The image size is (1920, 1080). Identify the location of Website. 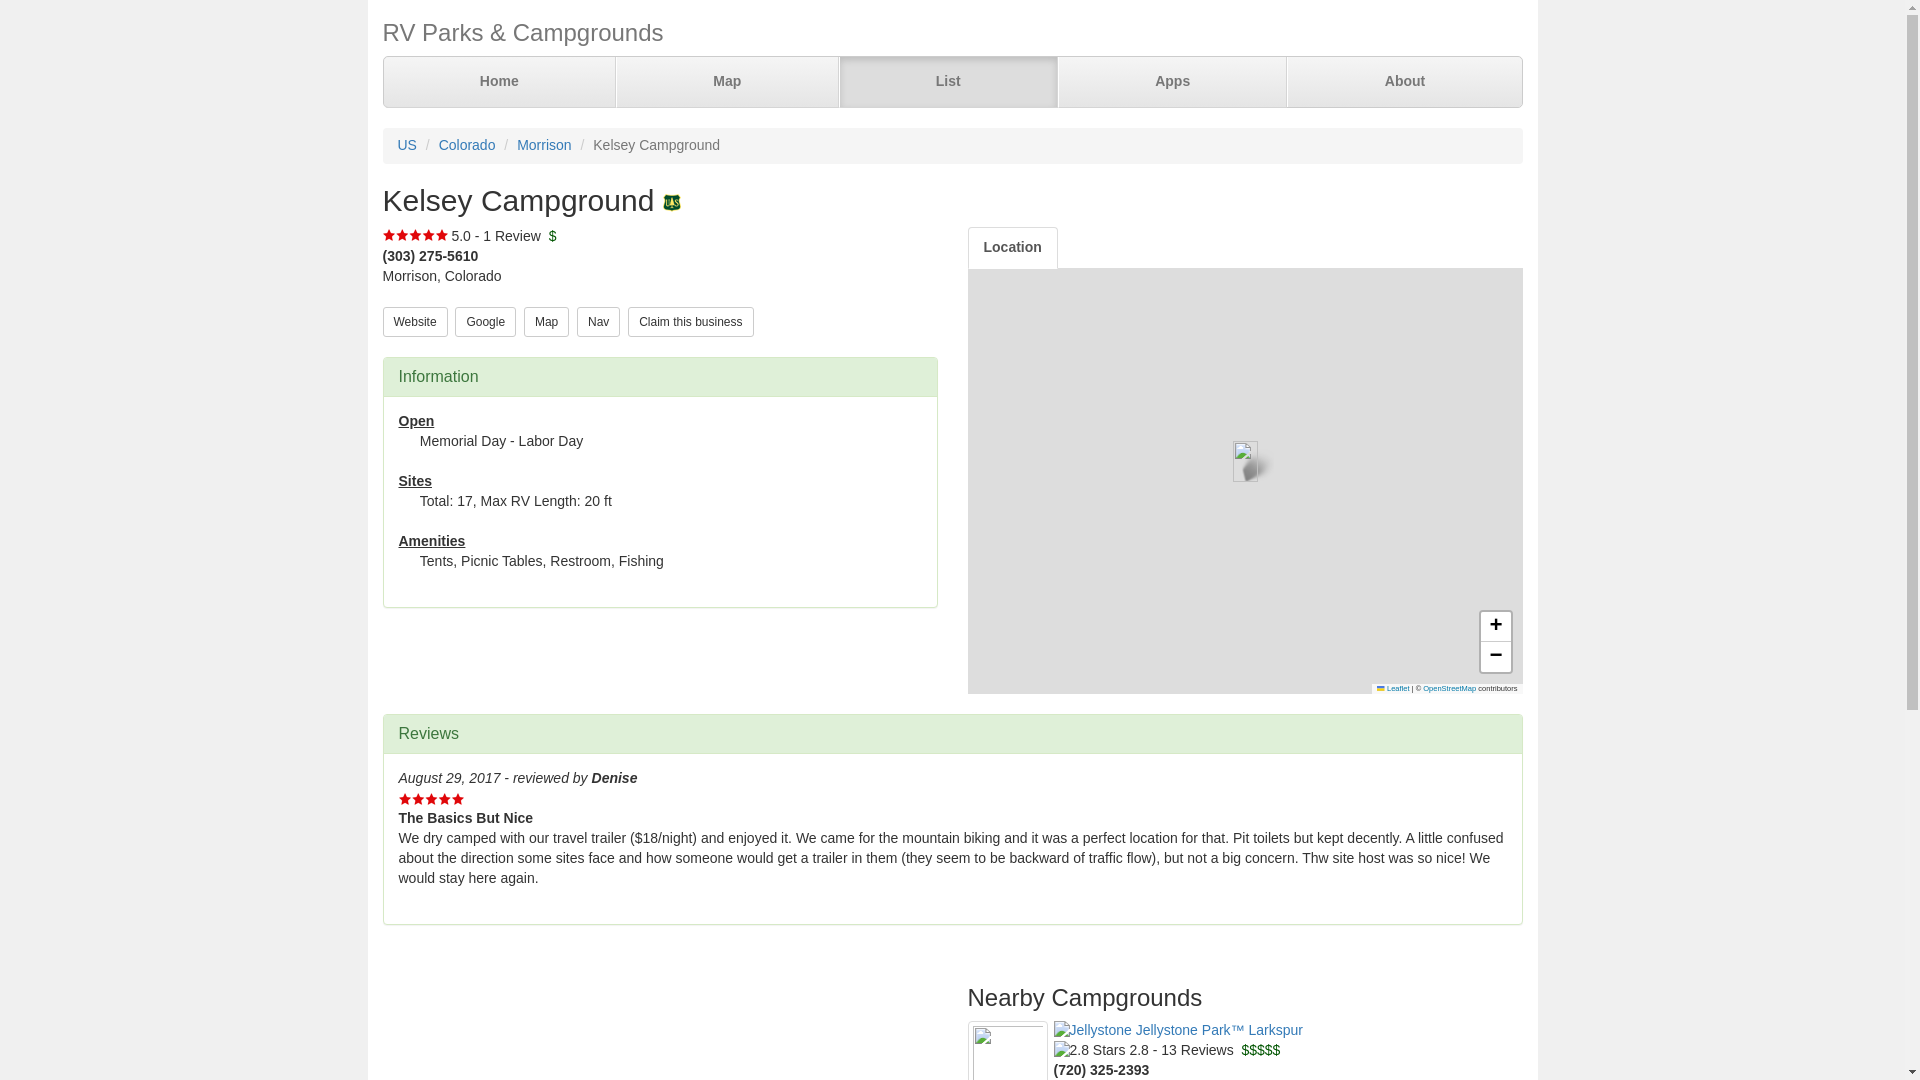
(414, 321).